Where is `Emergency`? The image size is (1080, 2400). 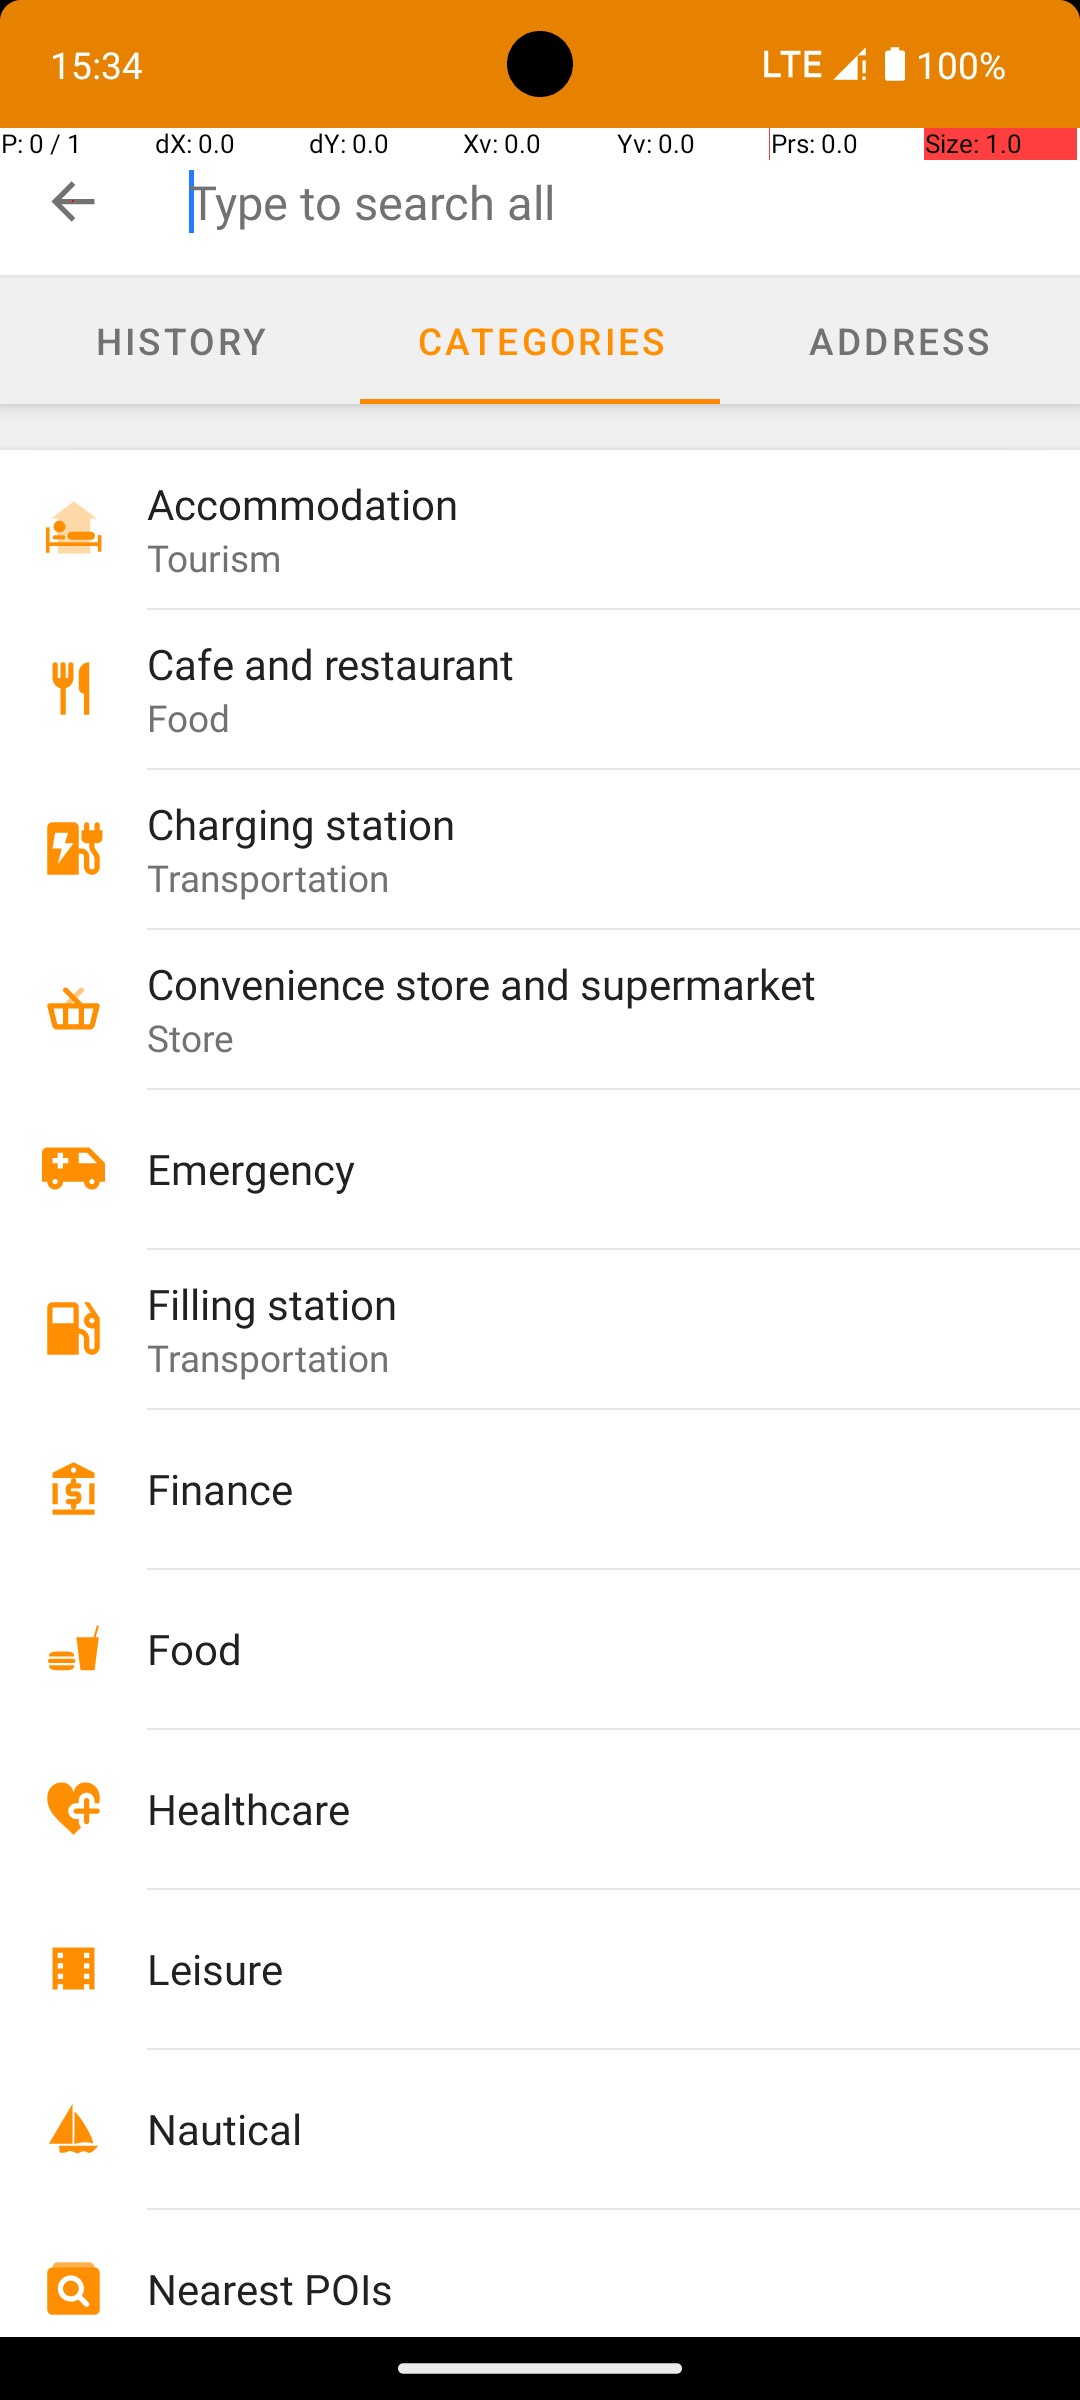 Emergency is located at coordinates (572, 1168).